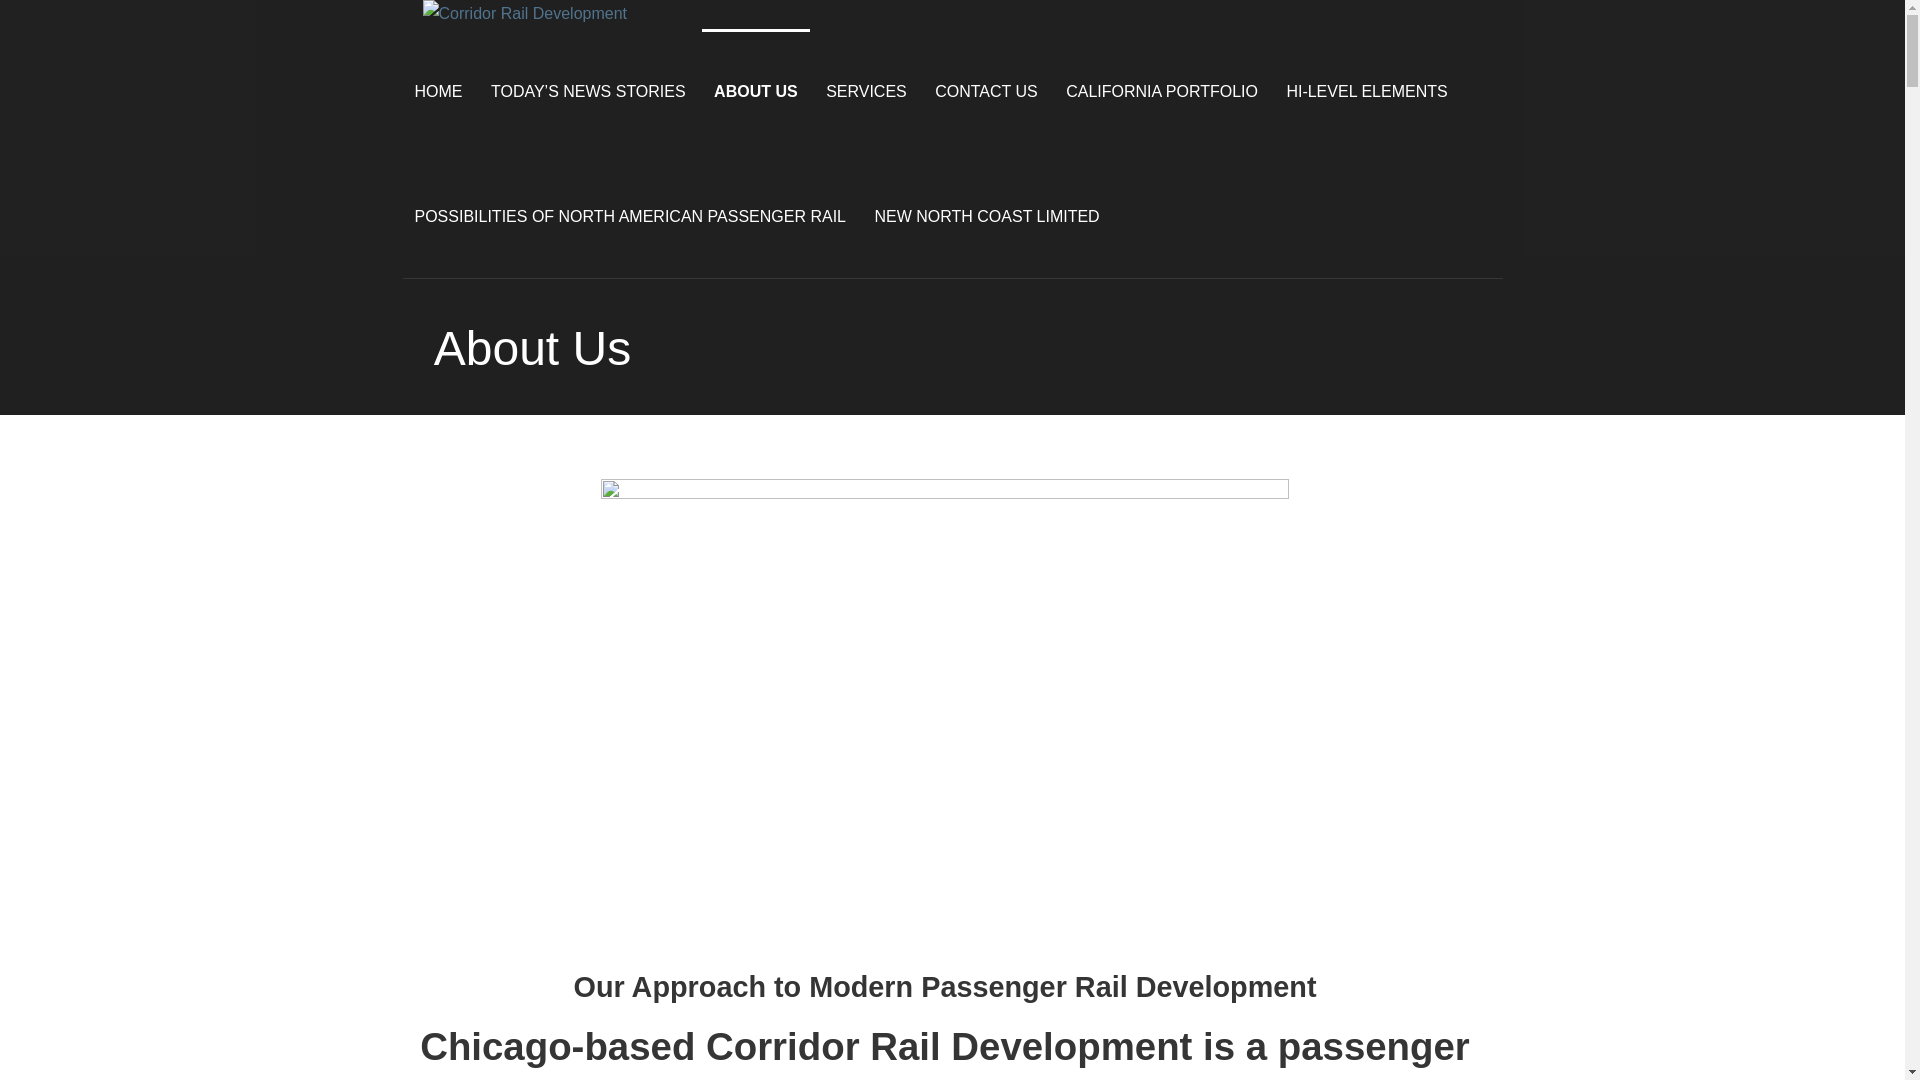 This screenshot has width=1920, height=1080. Describe the element at coordinates (1366, 92) in the screenshot. I see `HI-LEVEL ELEMENTS` at that location.